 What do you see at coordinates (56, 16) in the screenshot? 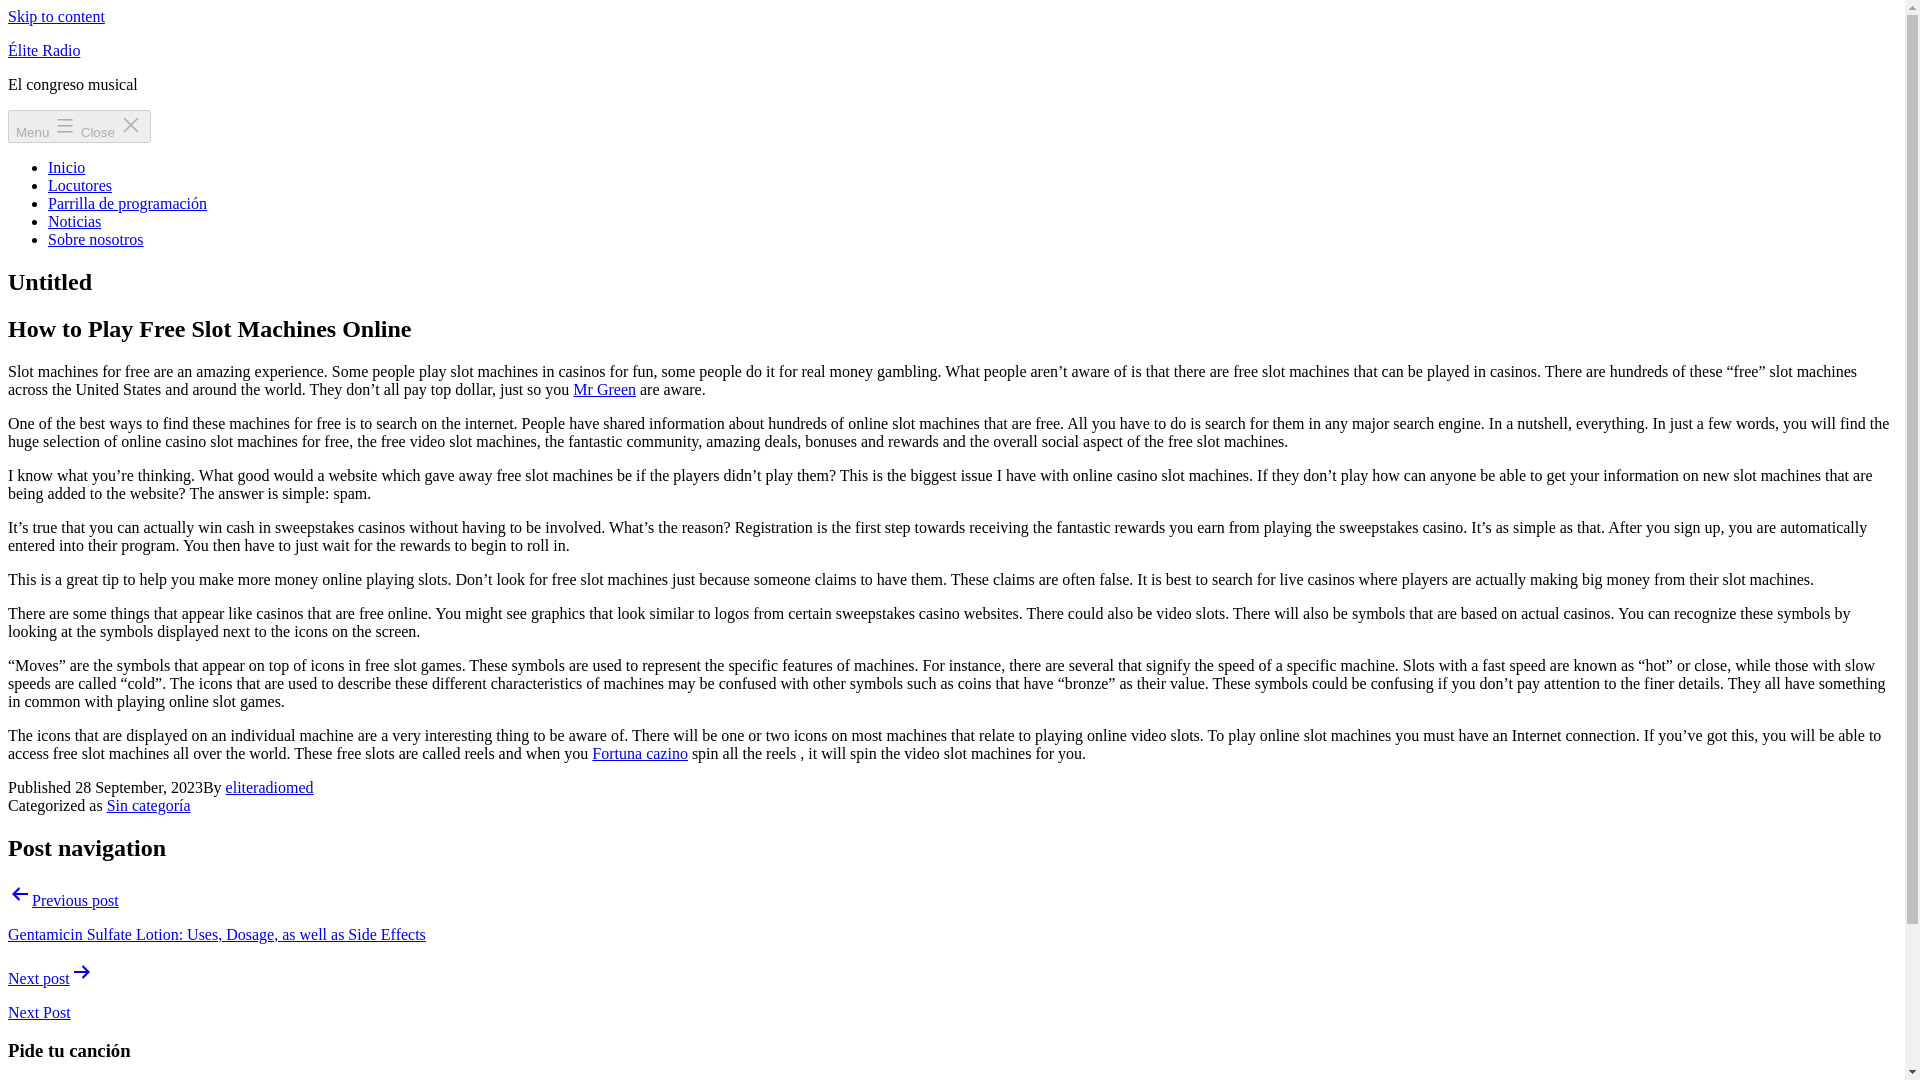
I see `Skip to content` at bounding box center [56, 16].